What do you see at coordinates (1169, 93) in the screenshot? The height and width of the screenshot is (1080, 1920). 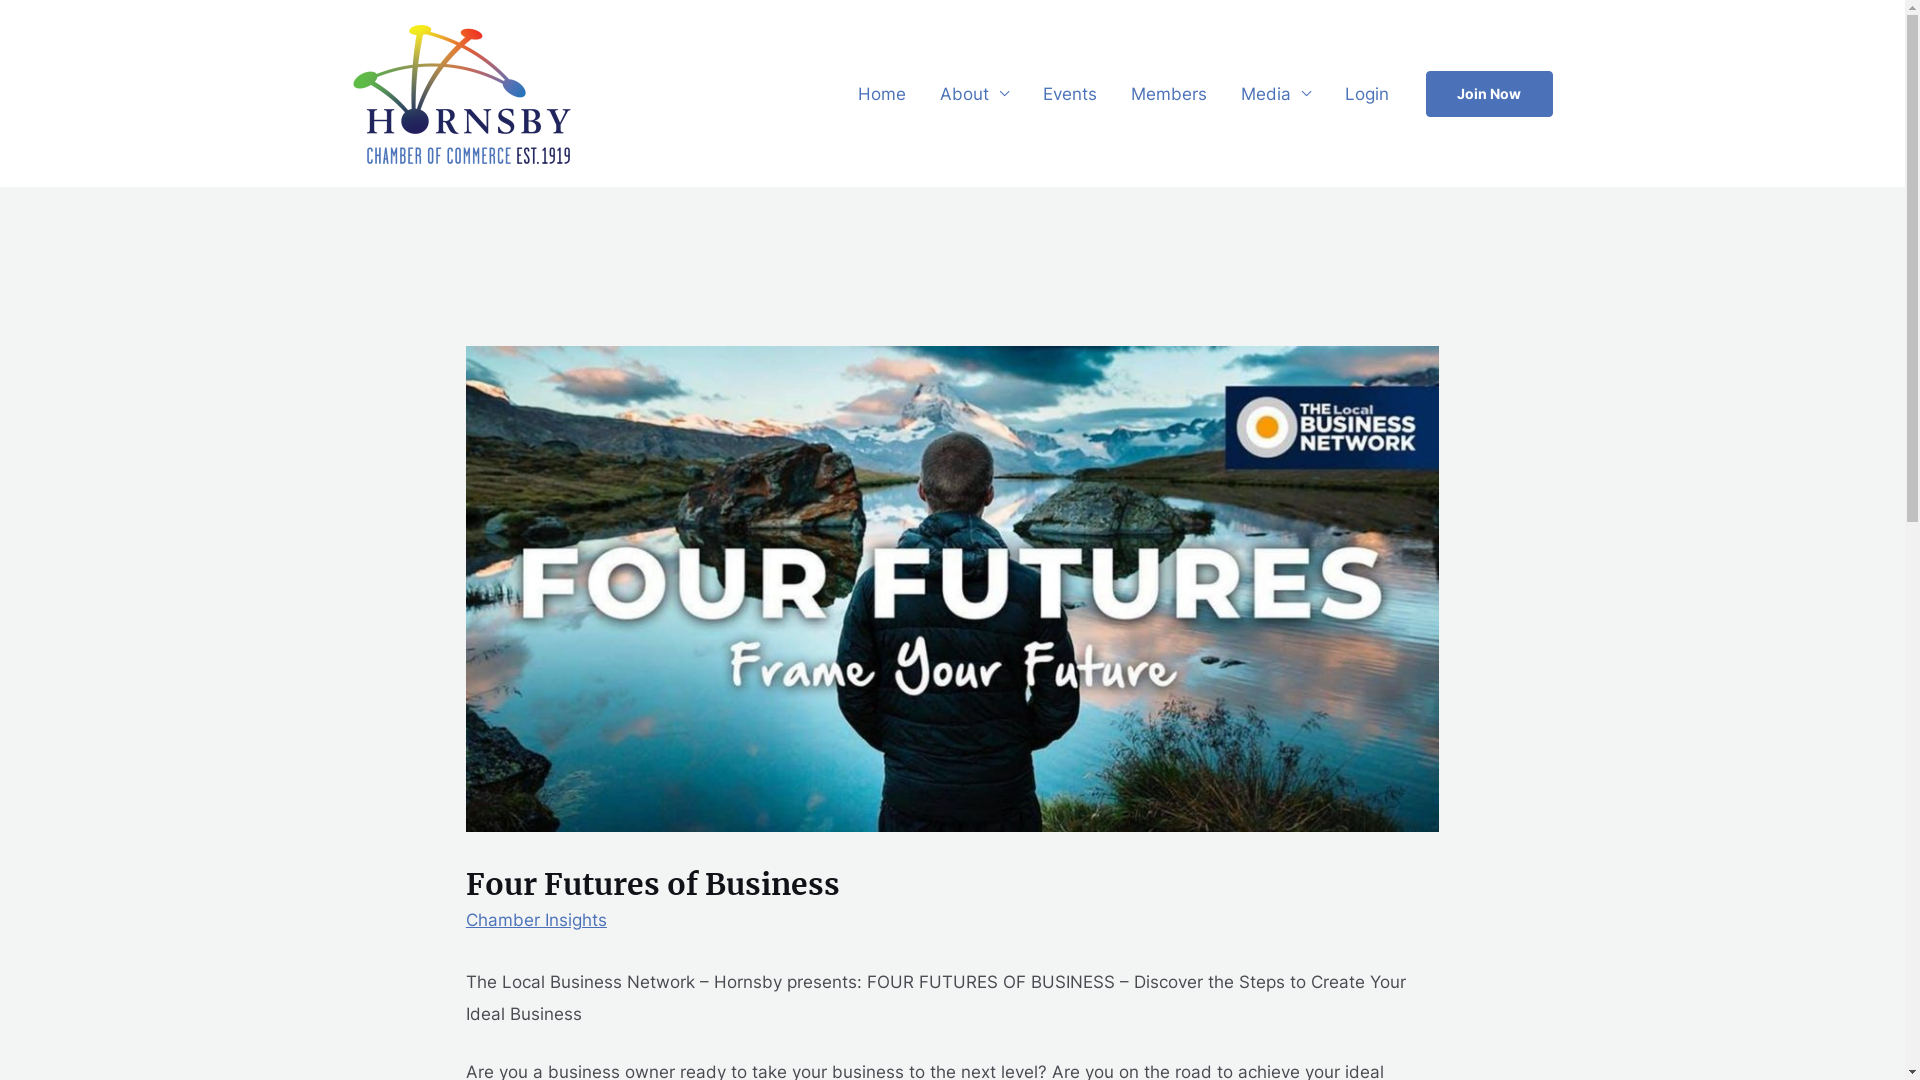 I see `Members` at bounding box center [1169, 93].